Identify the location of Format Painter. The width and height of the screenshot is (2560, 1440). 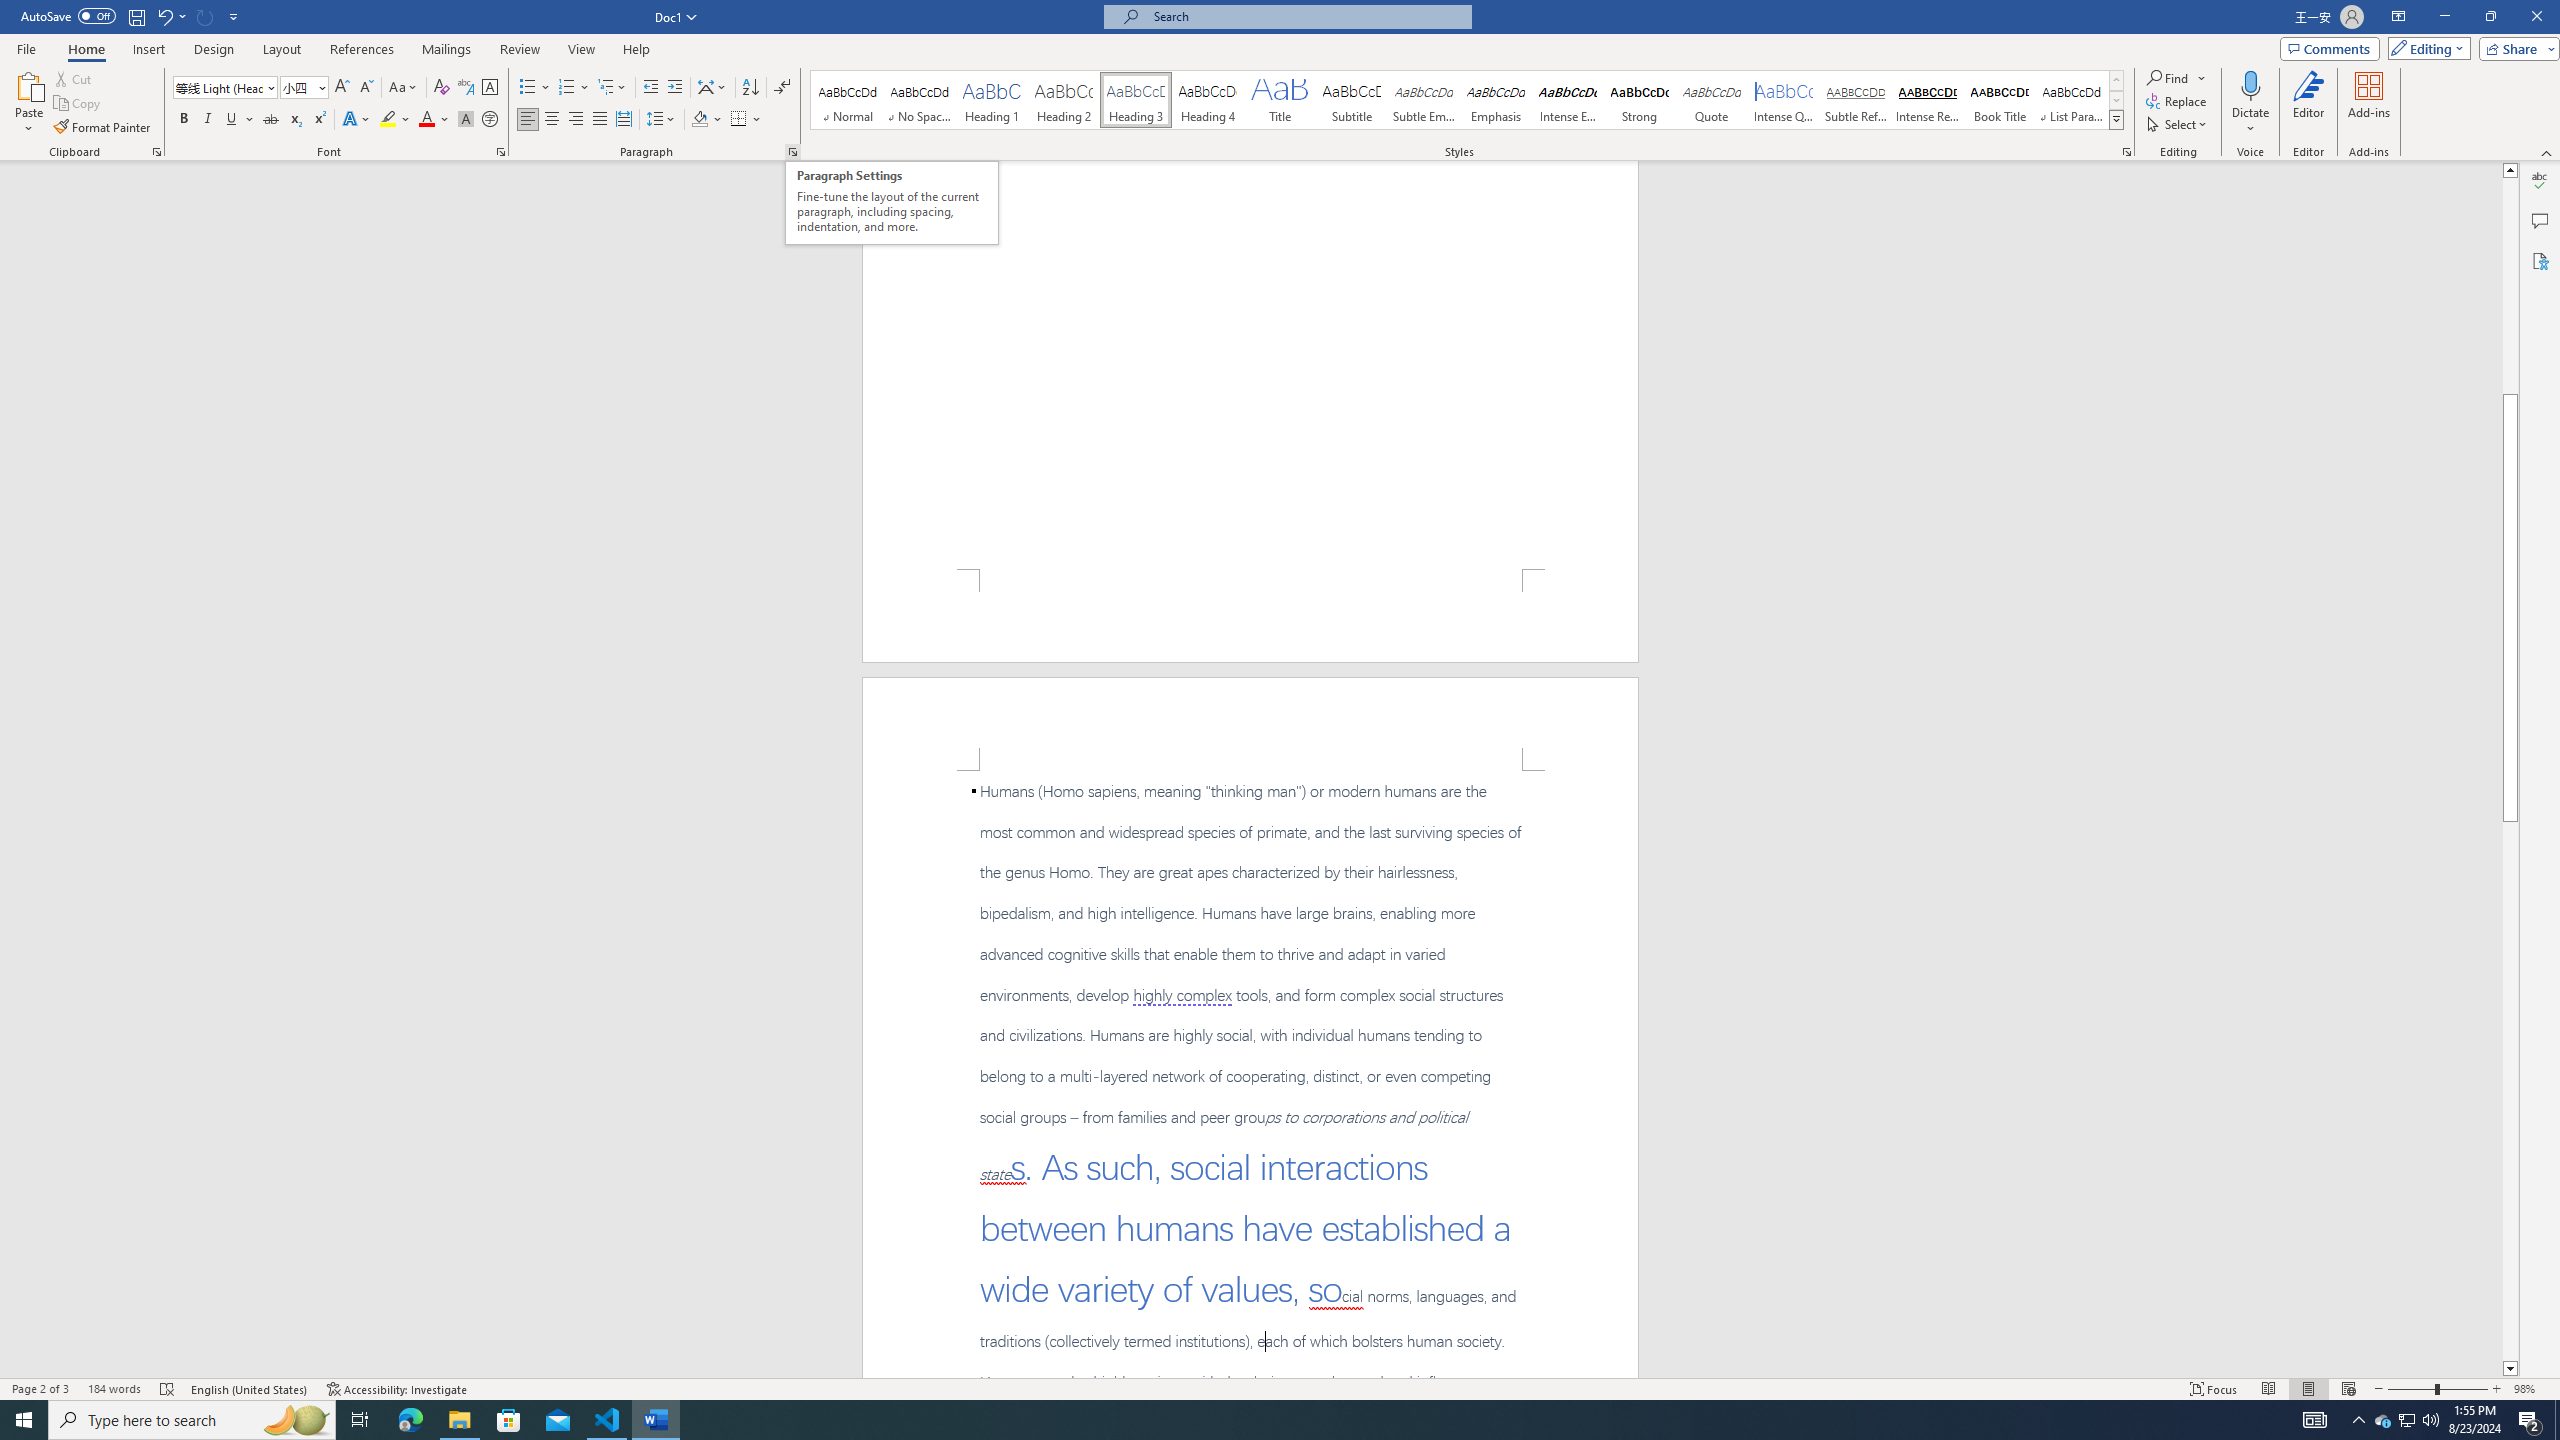
(104, 128).